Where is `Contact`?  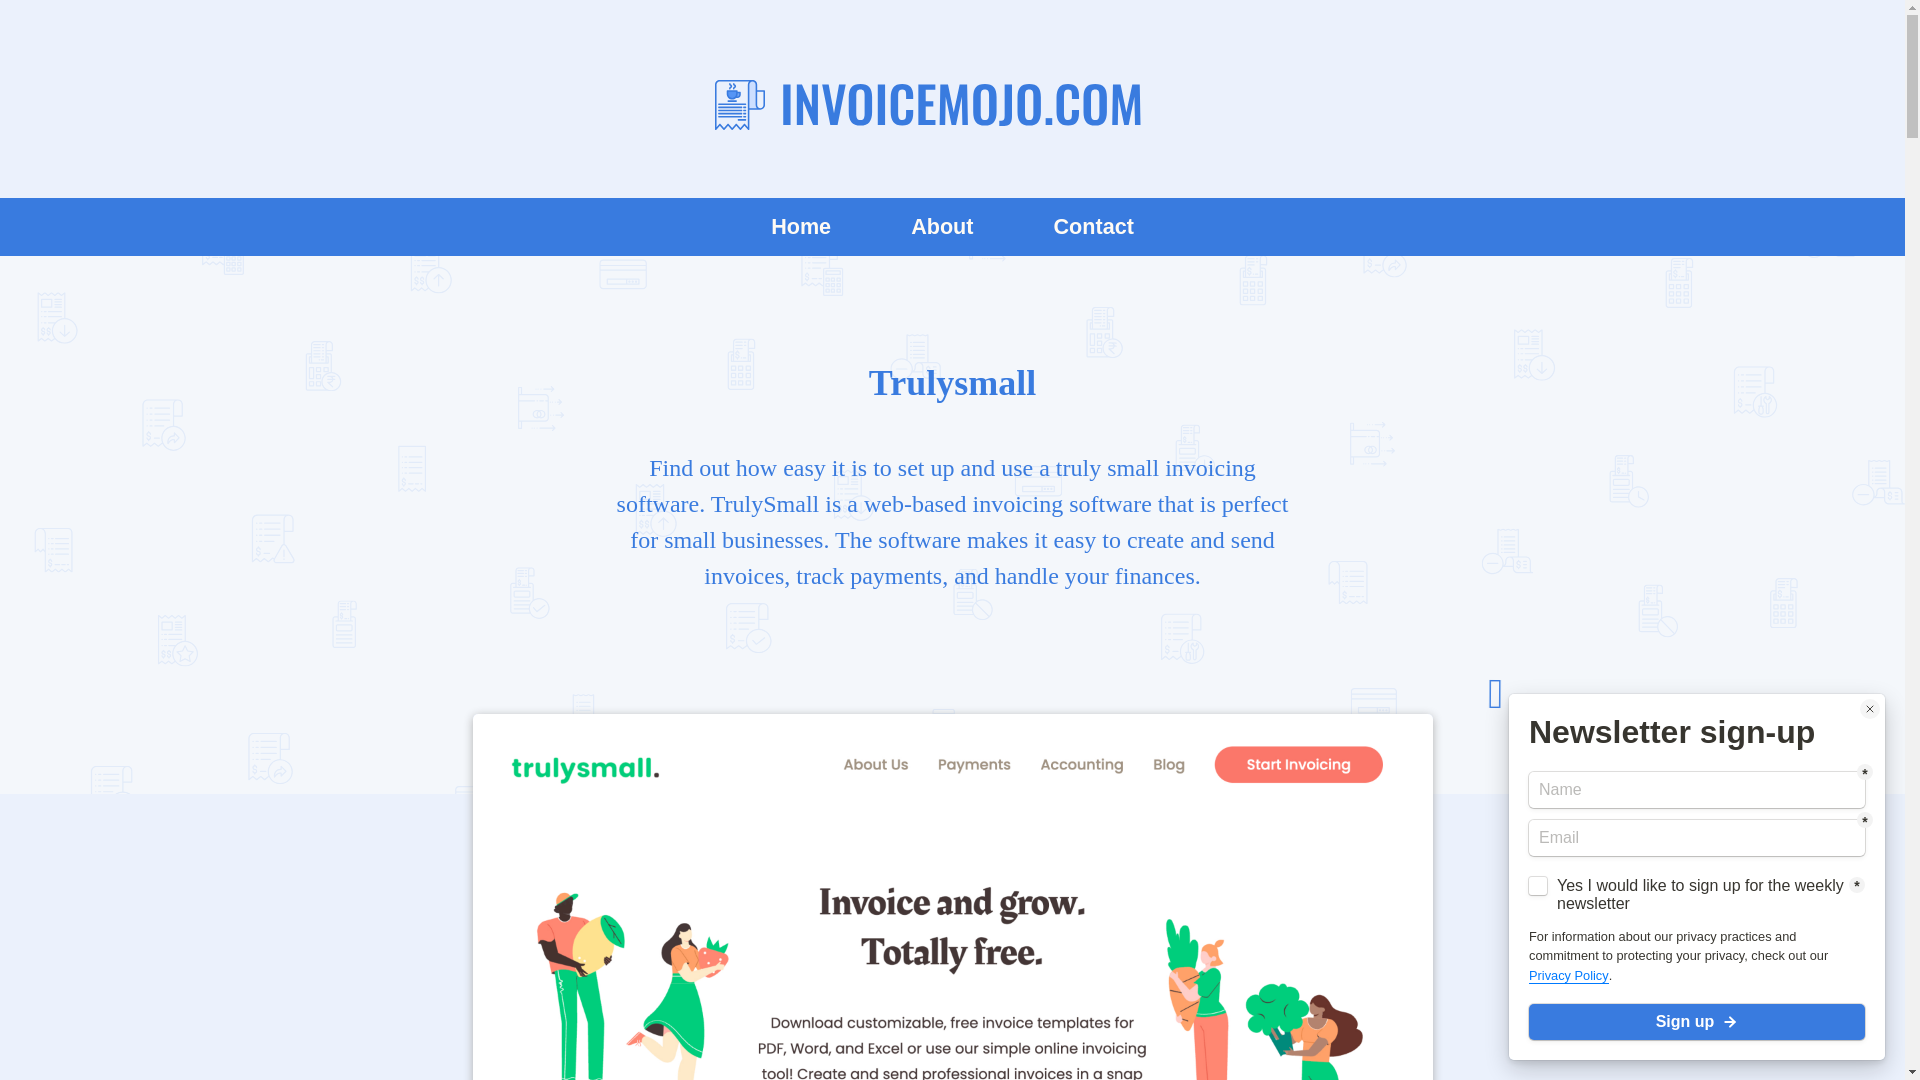
Contact is located at coordinates (1092, 226).